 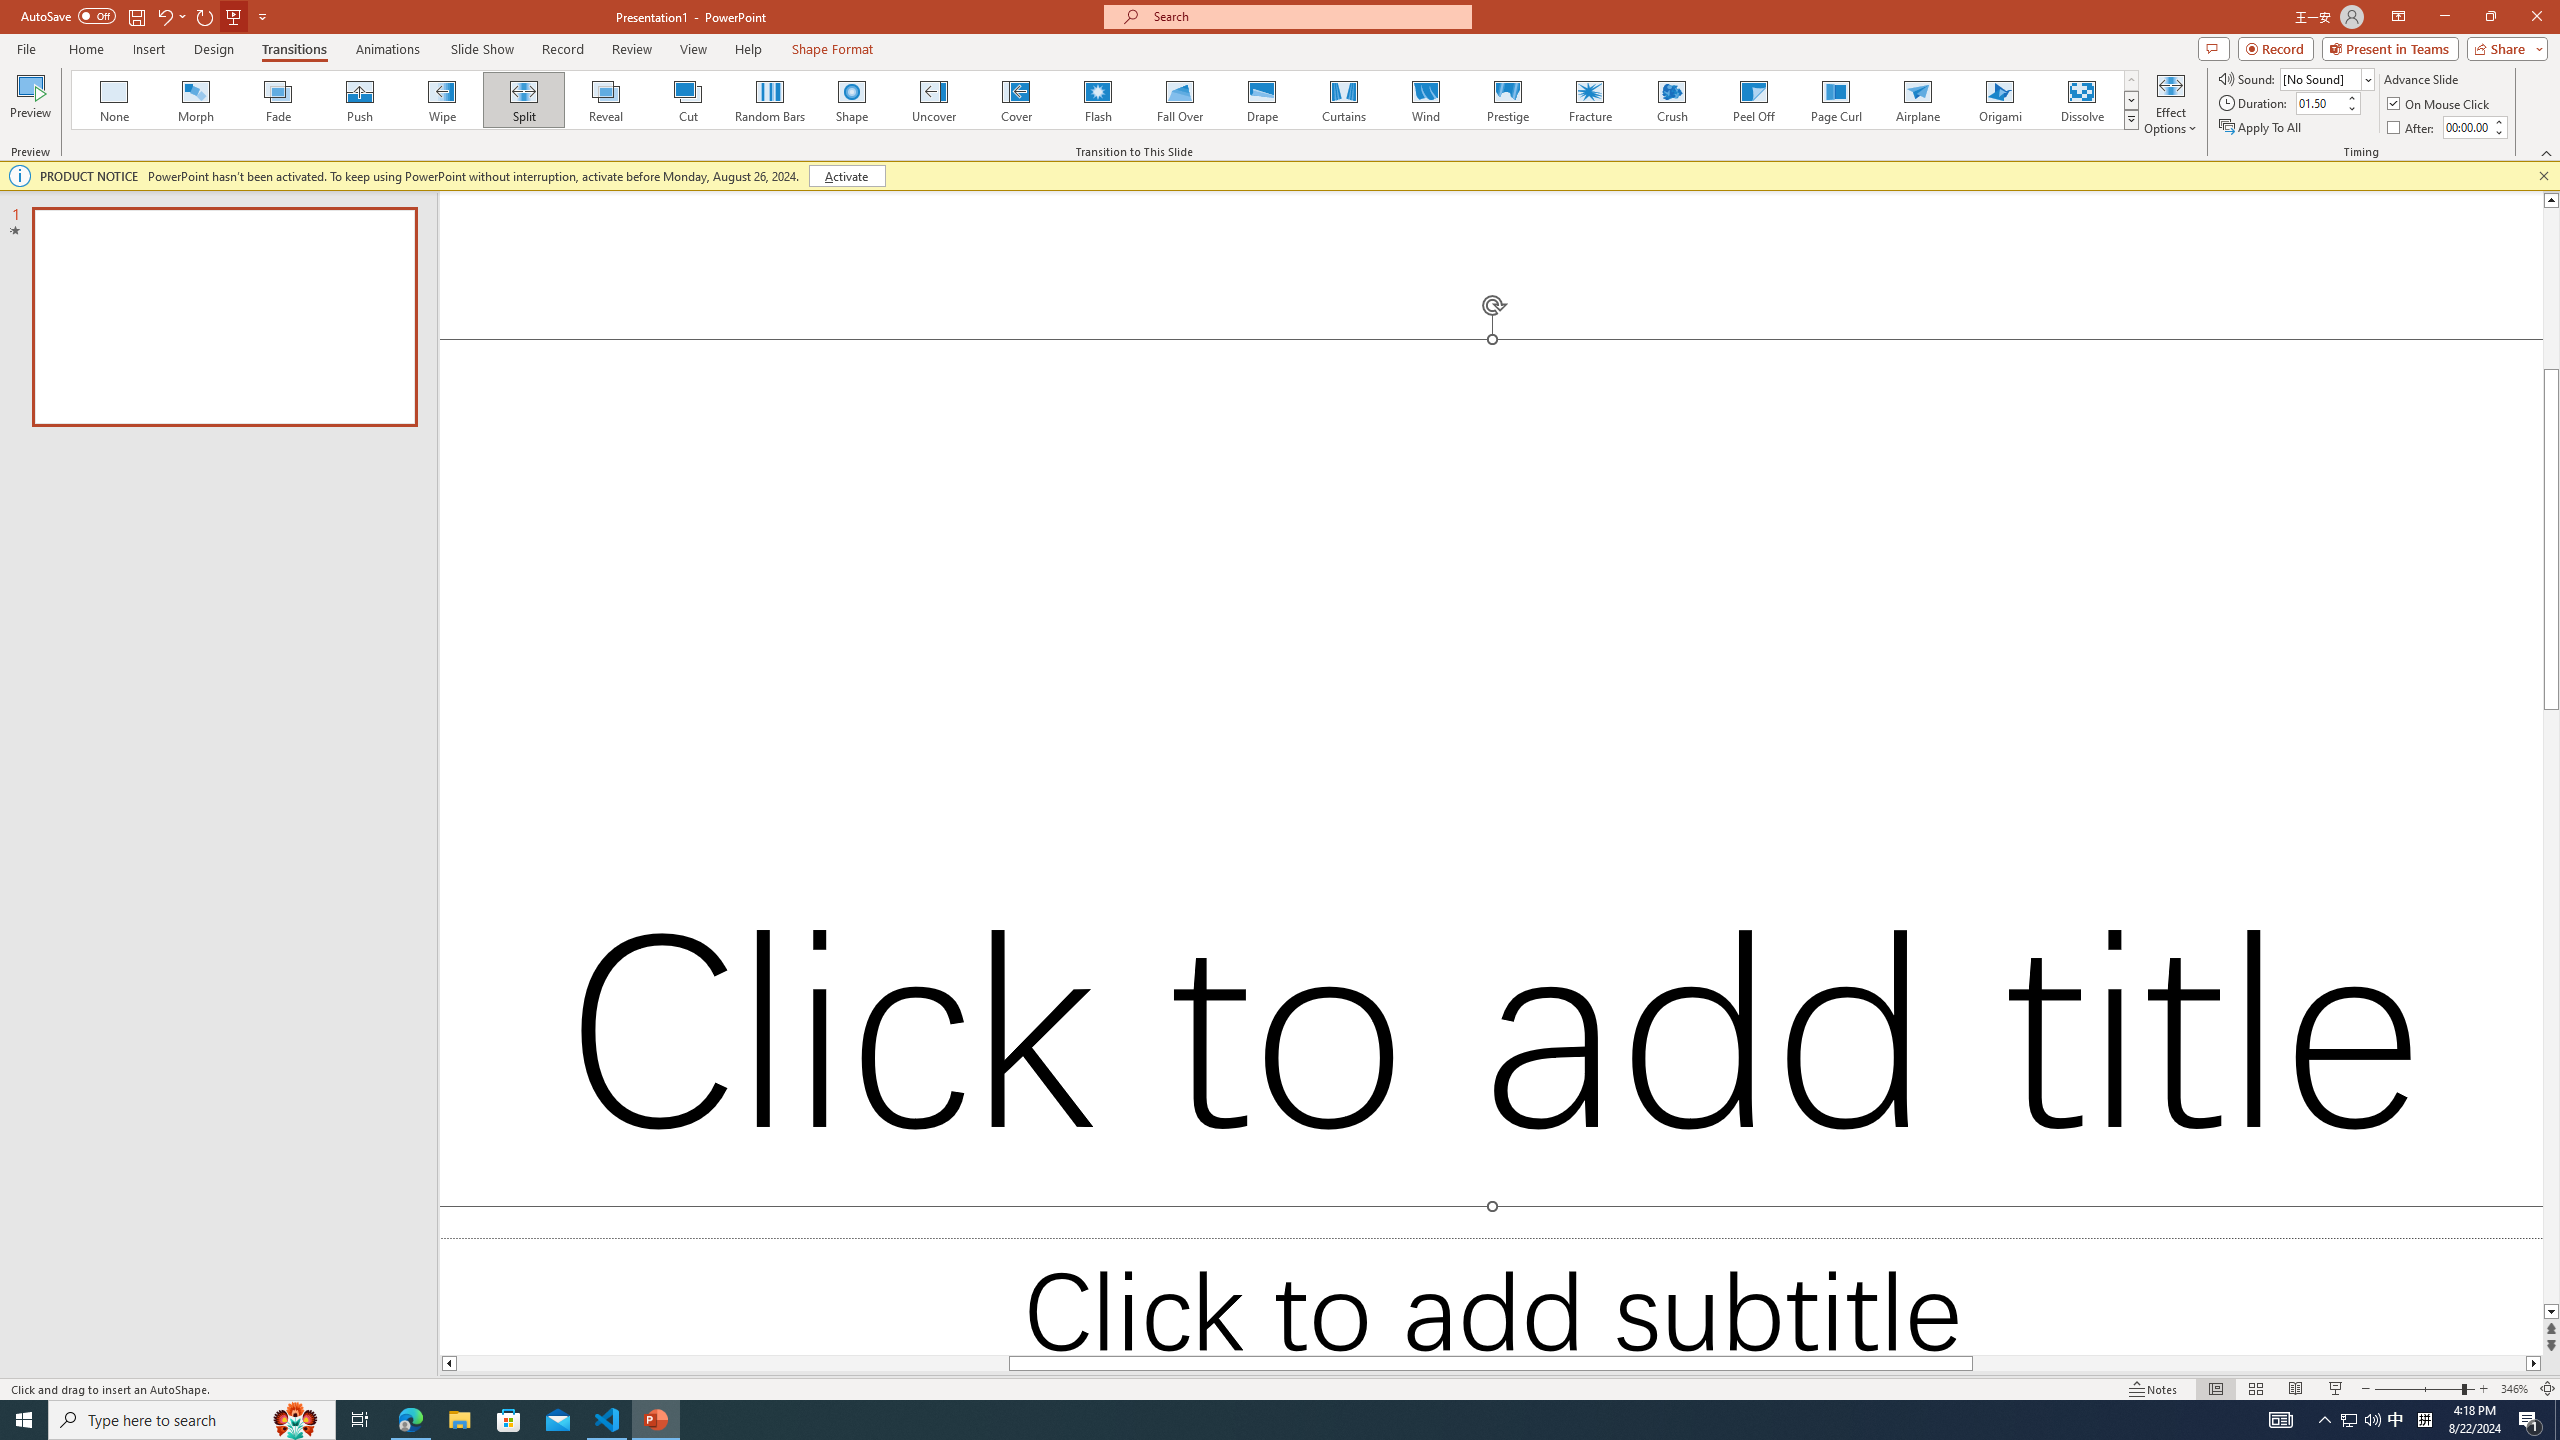 What do you see at coordinates (1753, 100) in the screenshot?
I see `Peel Off` at bounding box center [1753, 100].